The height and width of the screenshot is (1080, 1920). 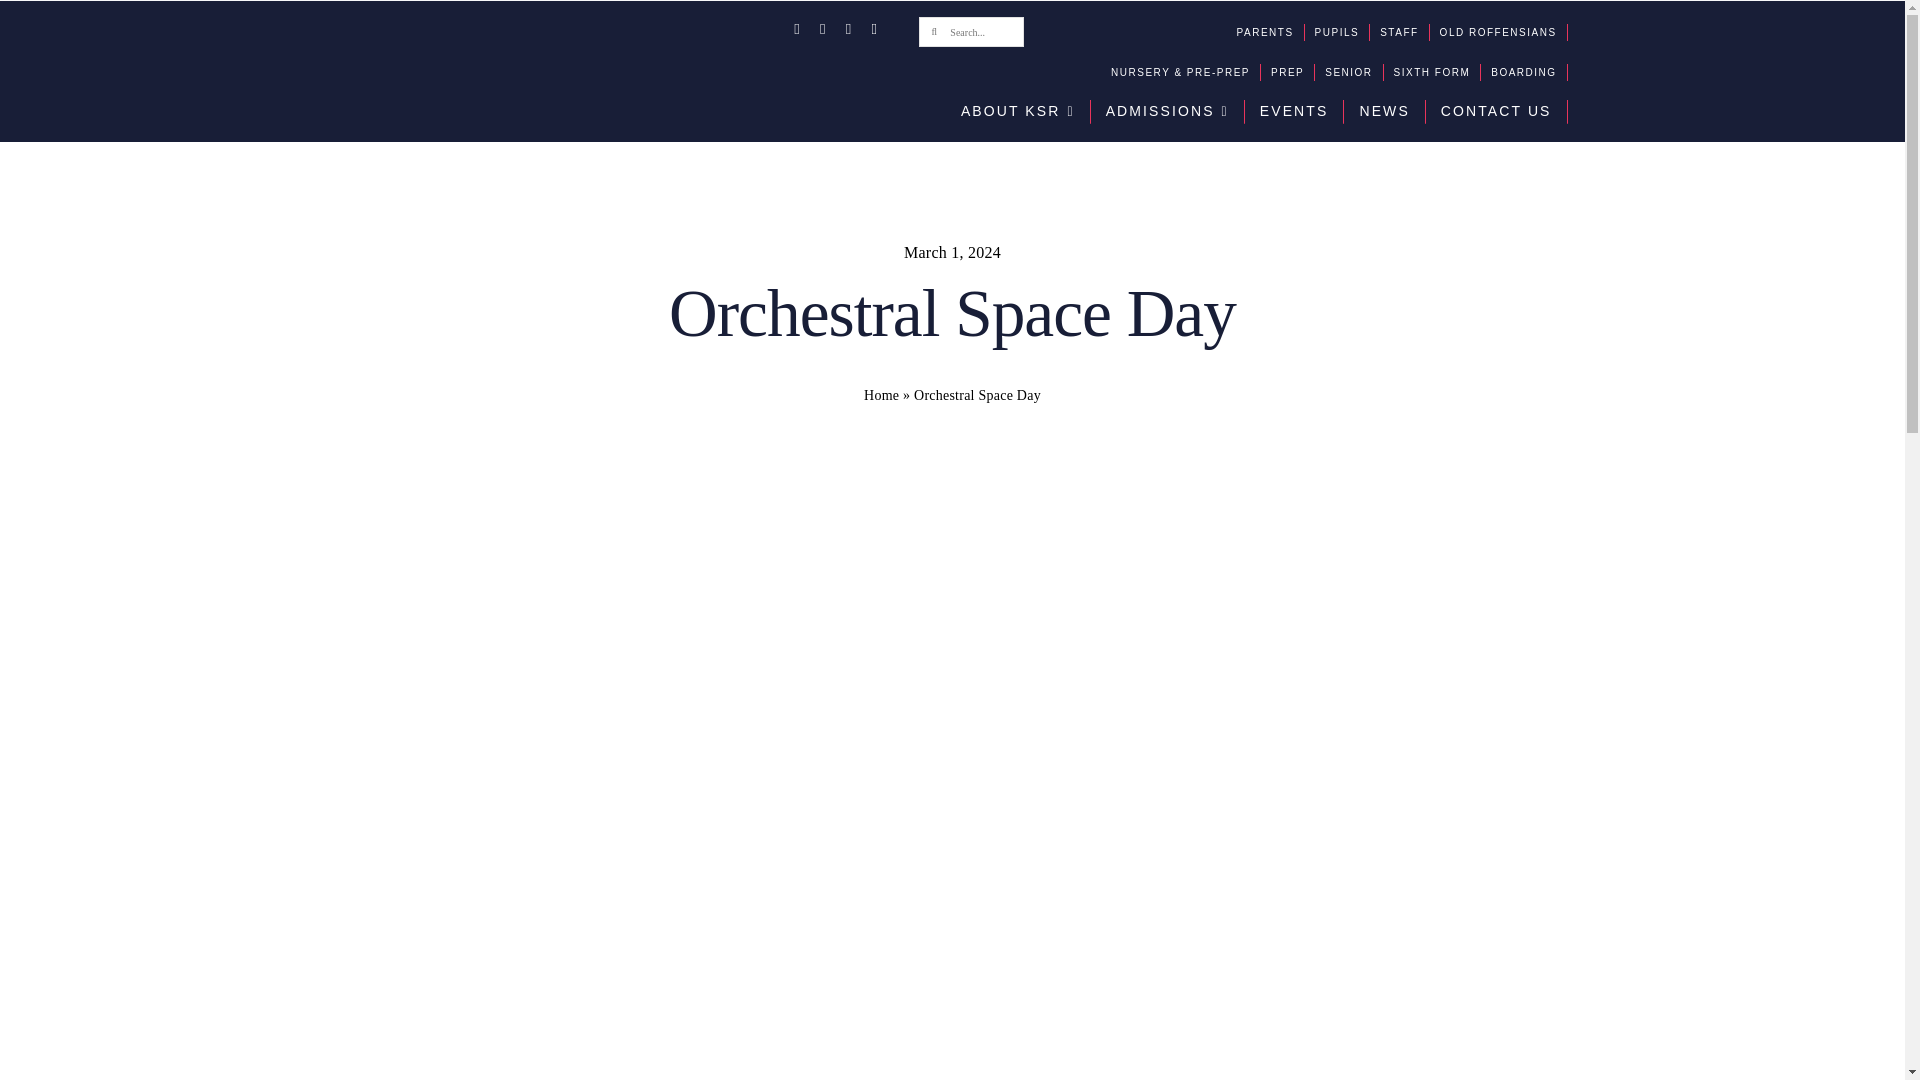 What do you see at coordinates (1023, 112) in the screenshot?
I see `ABOUT KSR` at bounding box center [1023, 112].